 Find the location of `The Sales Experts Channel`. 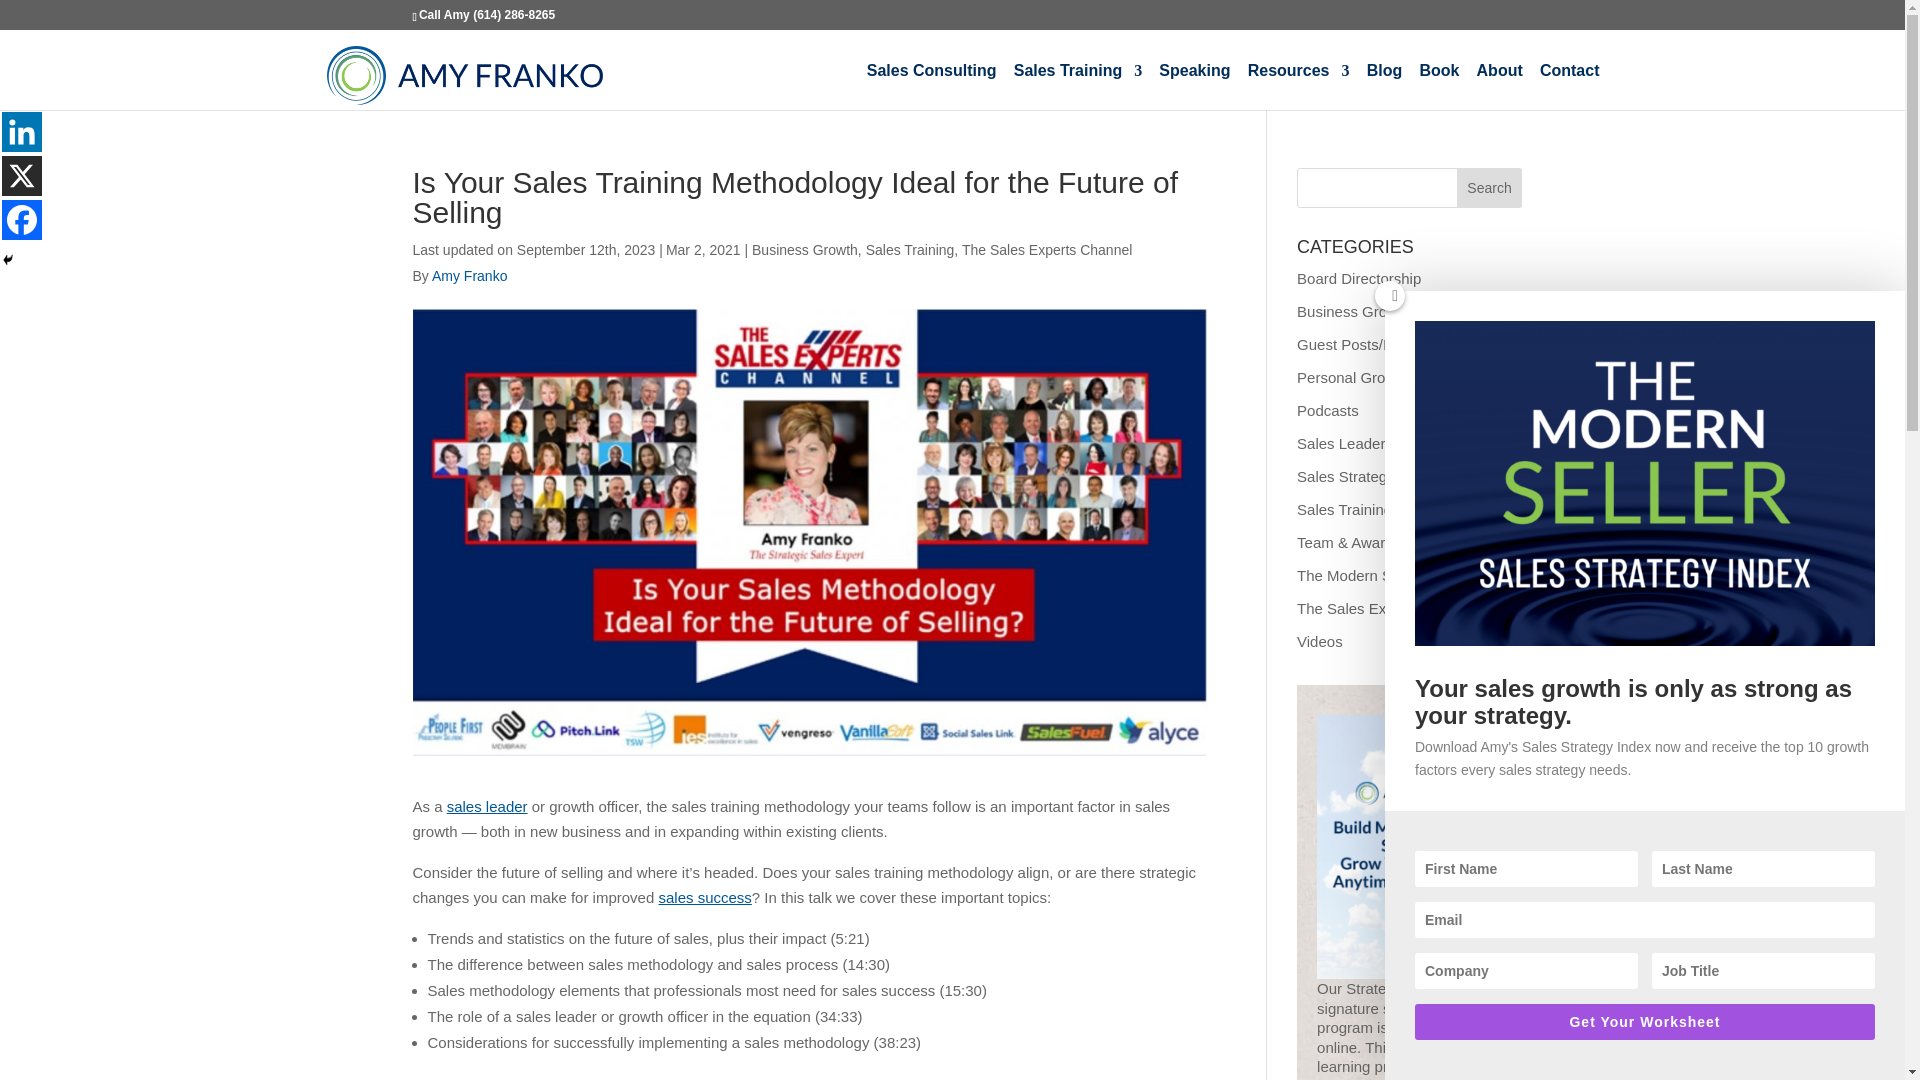

The Sales Experts Channel is located at coordinates (1046, 250).